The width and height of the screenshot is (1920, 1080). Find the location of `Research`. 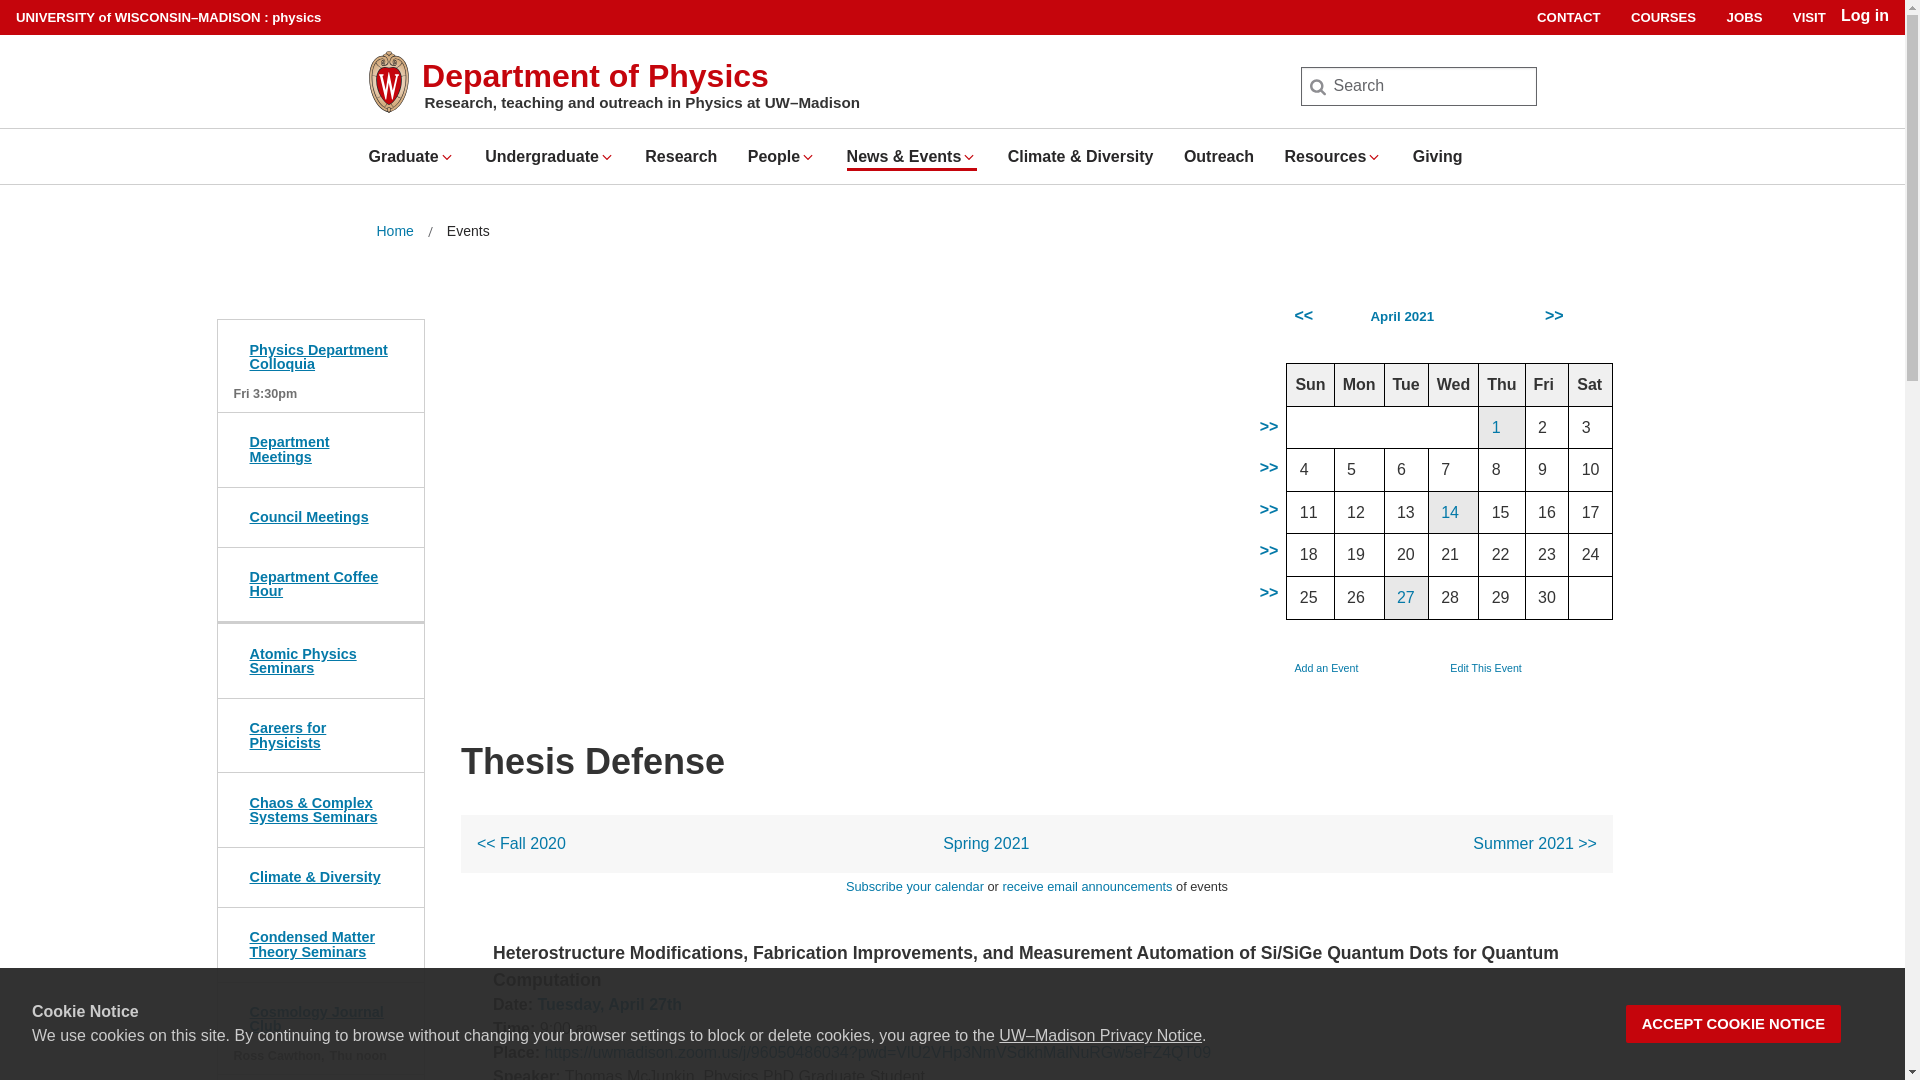

Research is located at coordinates (680, 156).